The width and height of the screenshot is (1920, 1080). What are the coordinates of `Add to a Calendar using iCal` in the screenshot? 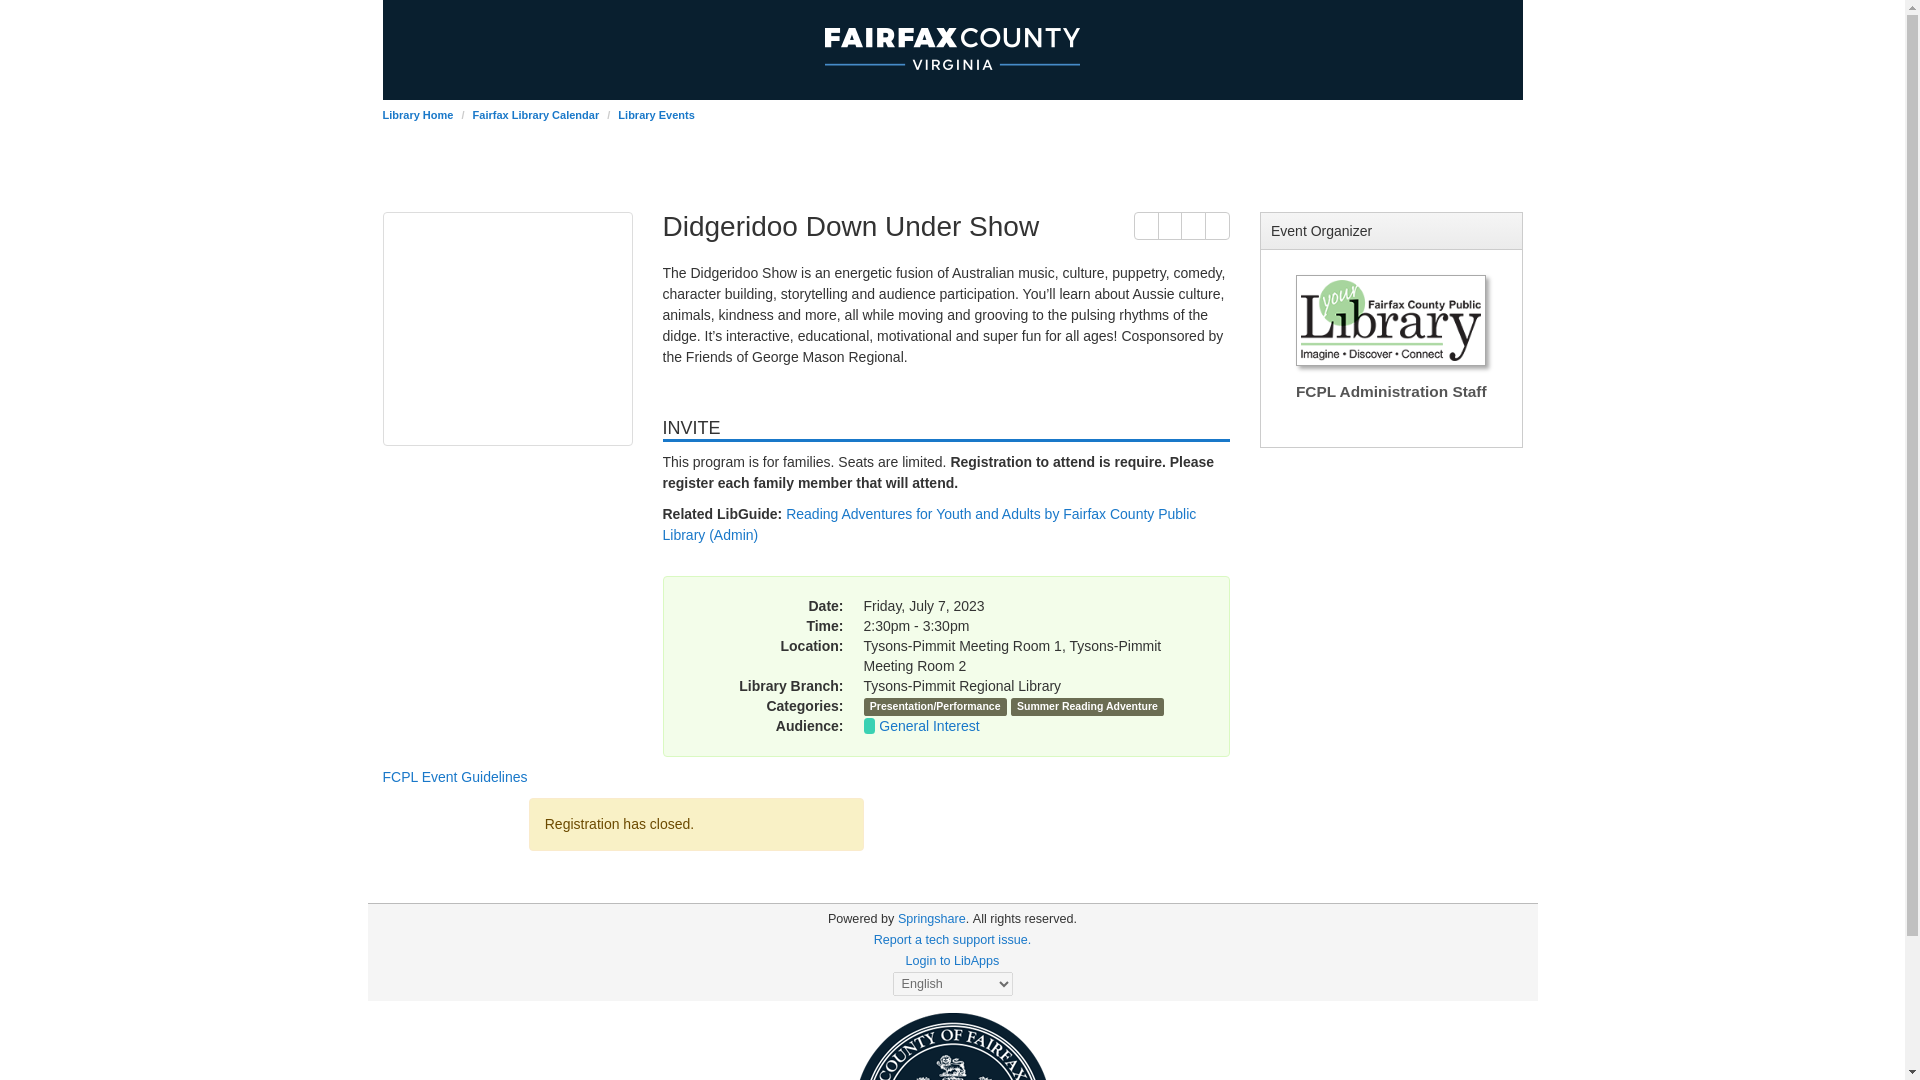 It's located at (1170, 225).